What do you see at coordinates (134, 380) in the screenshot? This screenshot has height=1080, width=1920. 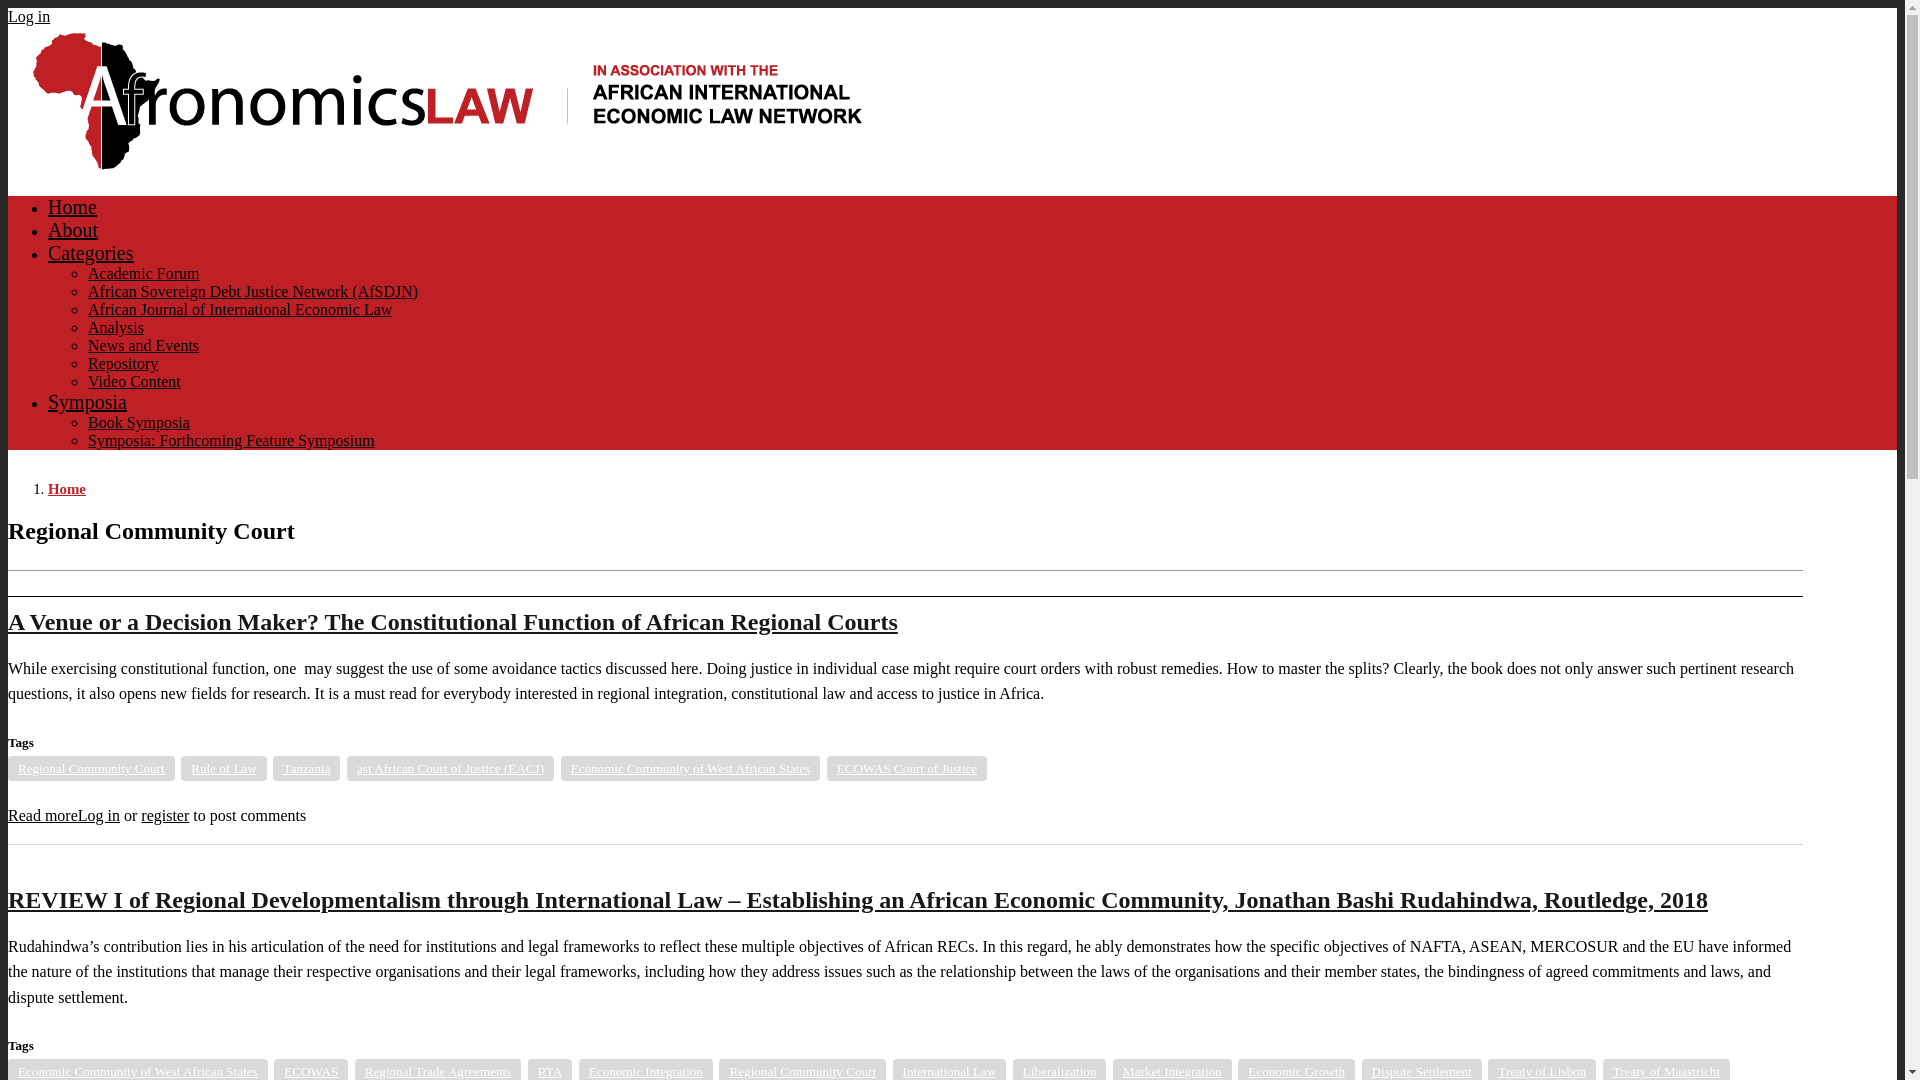 I see `Video Content` at bounding box center [134, 380].